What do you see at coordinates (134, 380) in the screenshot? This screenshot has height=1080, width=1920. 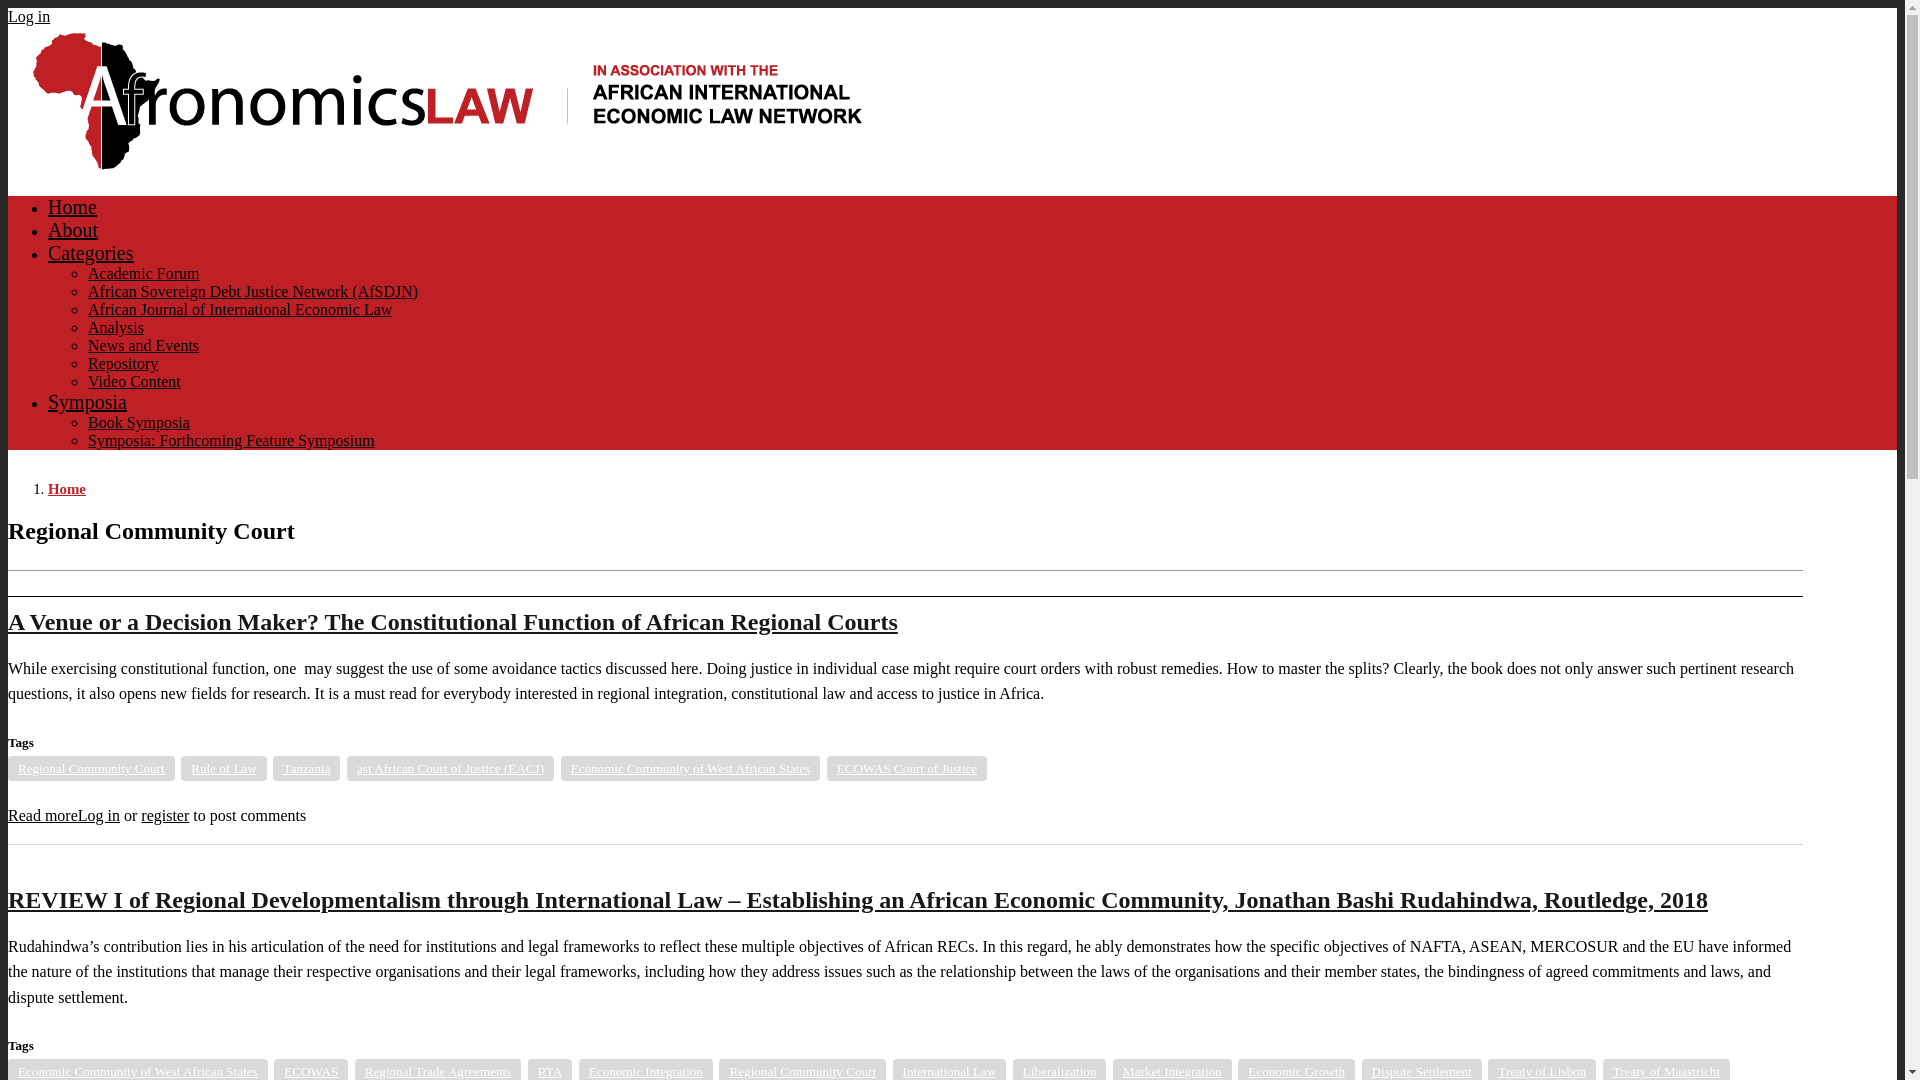 I see `Video Content` at bounding box center [134, 380].